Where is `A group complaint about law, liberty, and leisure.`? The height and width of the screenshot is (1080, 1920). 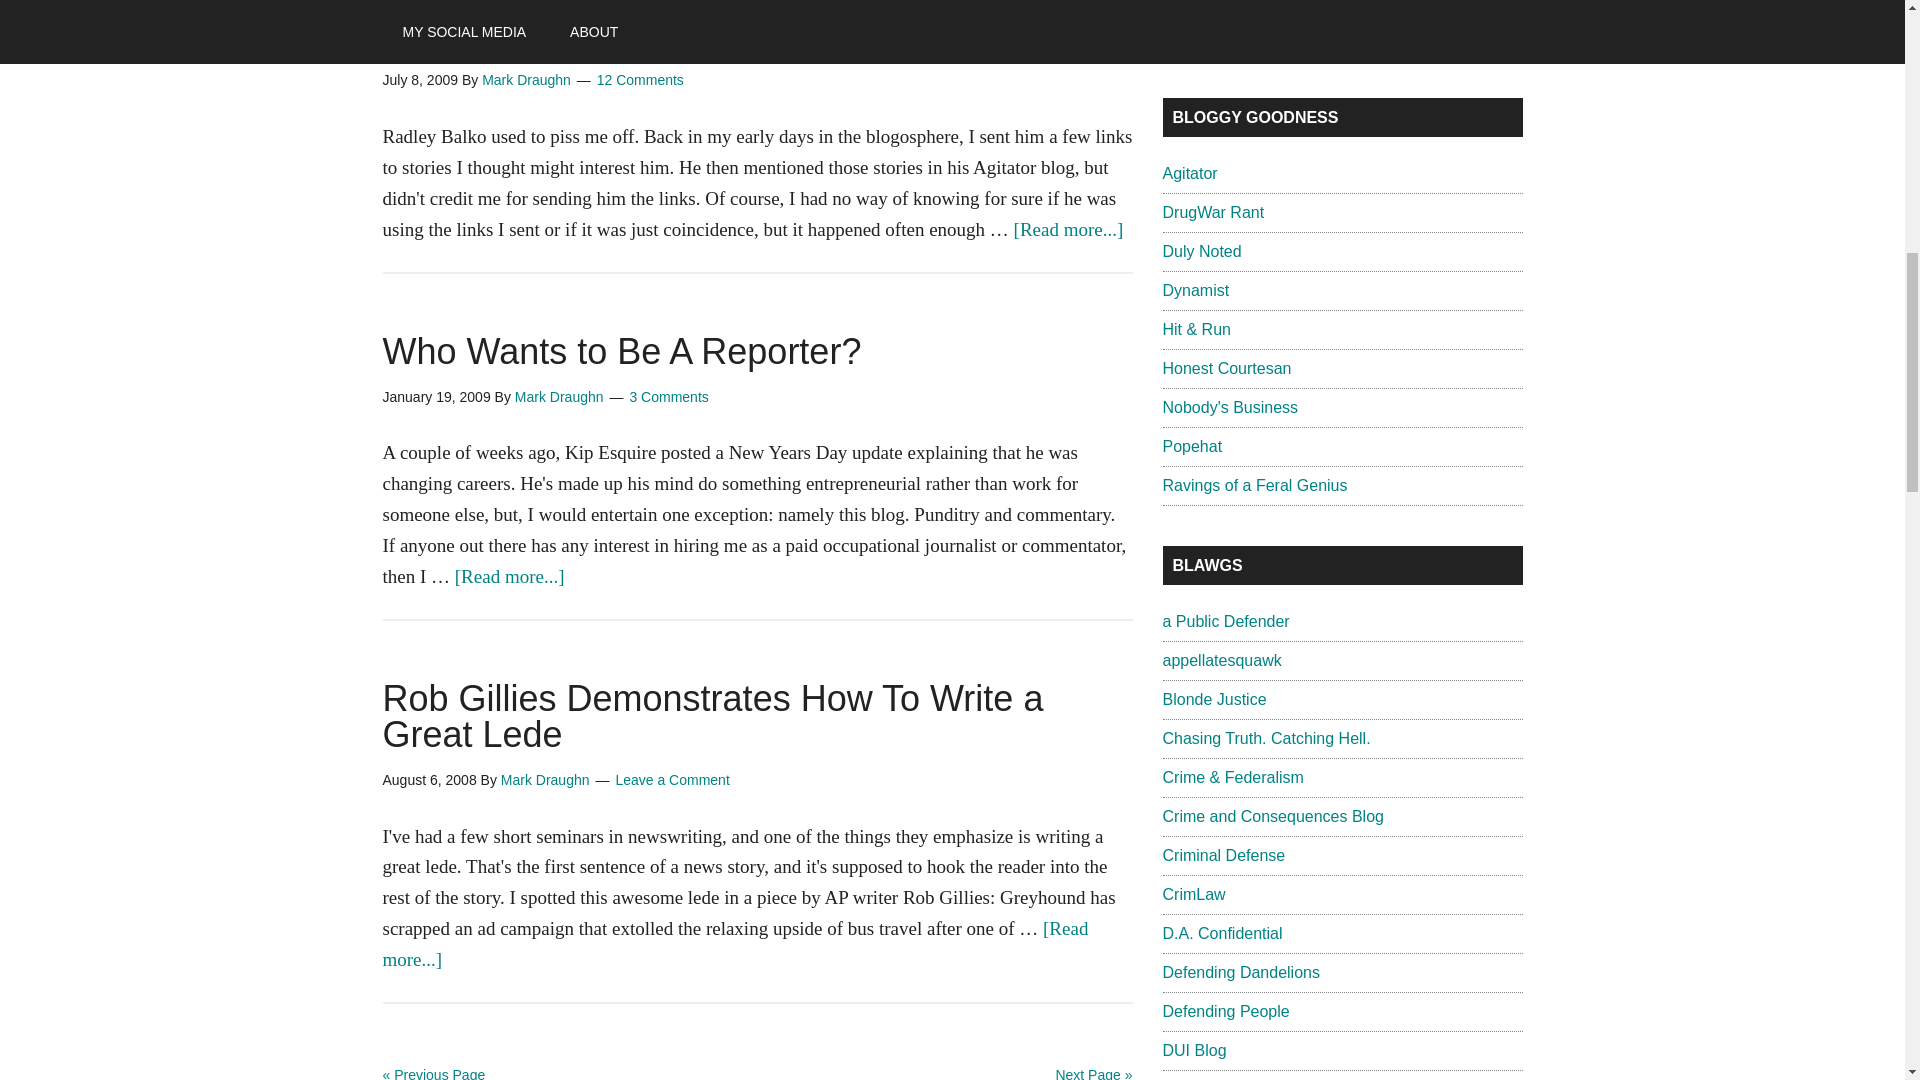
A group complaint about law, liberty, and leisure. is located at coordinates (1191, 446).